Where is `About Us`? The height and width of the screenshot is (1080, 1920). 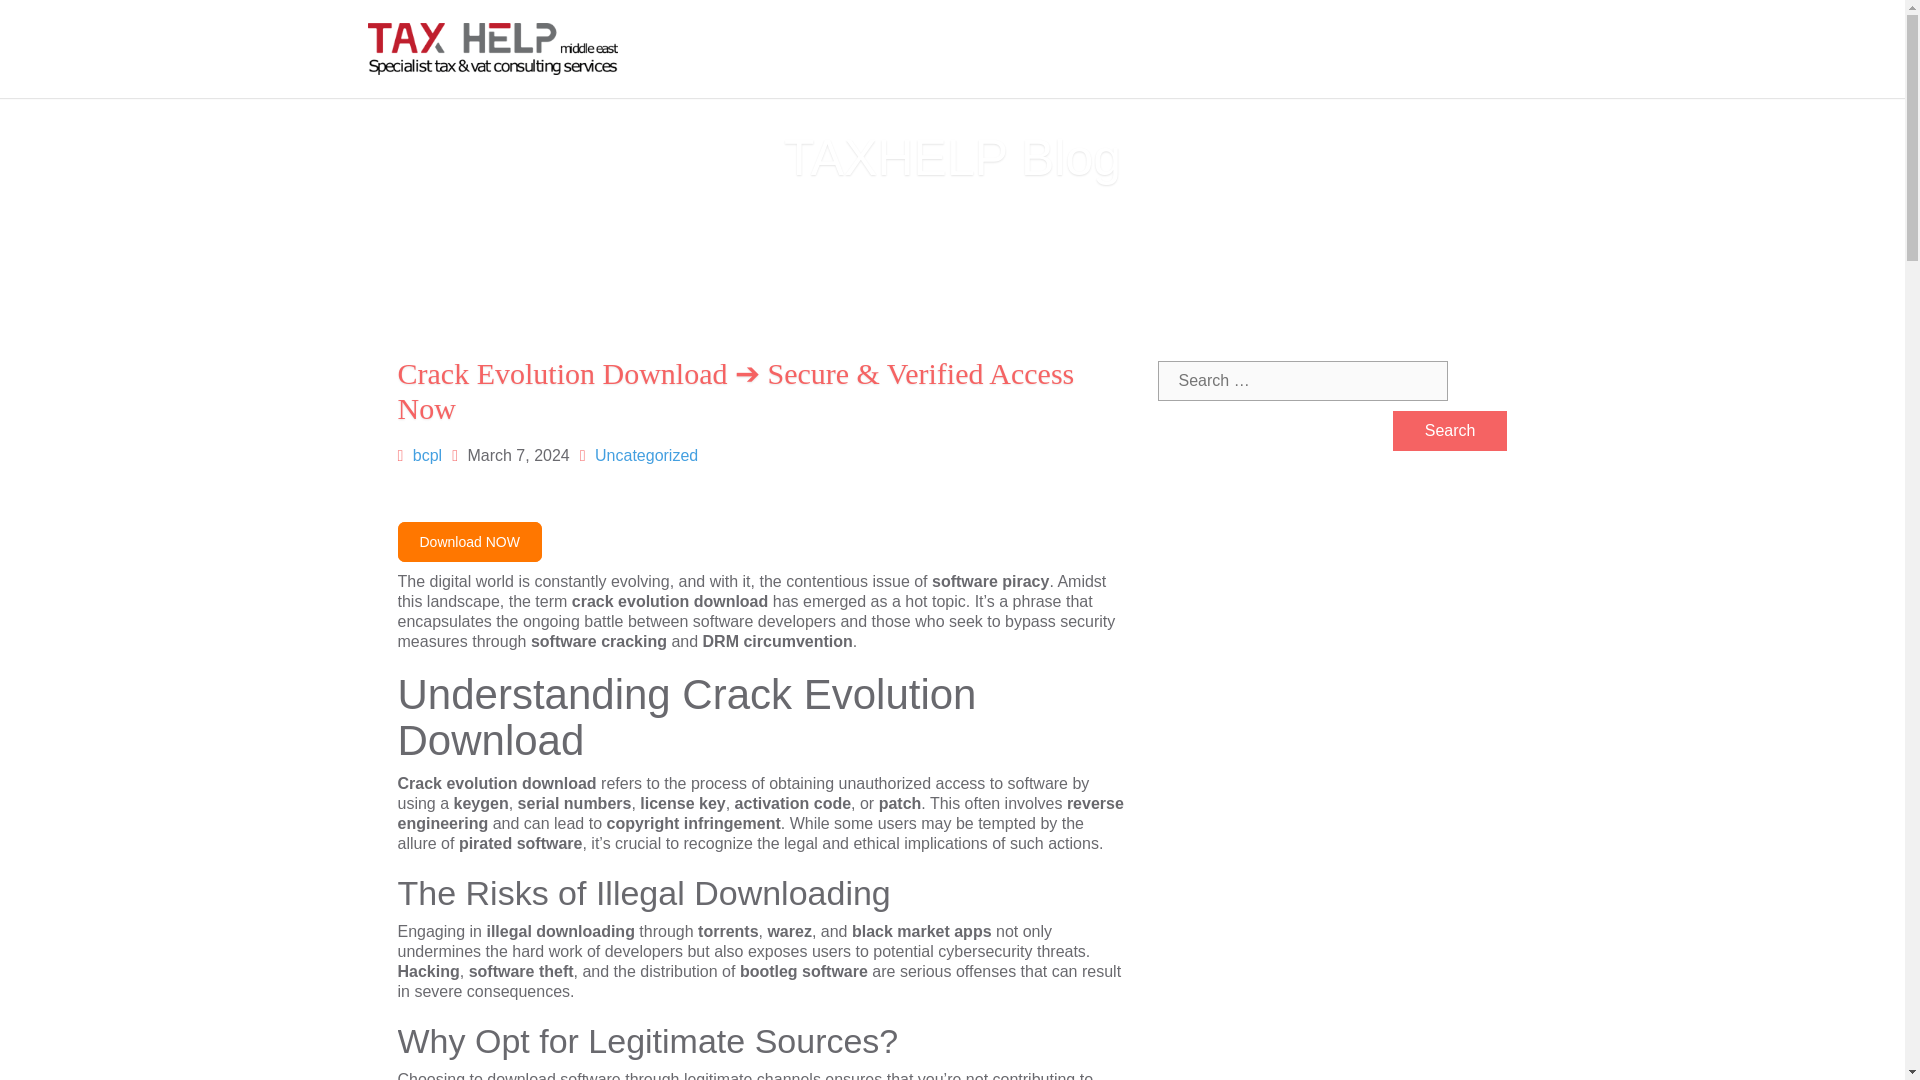
About Us is located at coordinates (742, 49).